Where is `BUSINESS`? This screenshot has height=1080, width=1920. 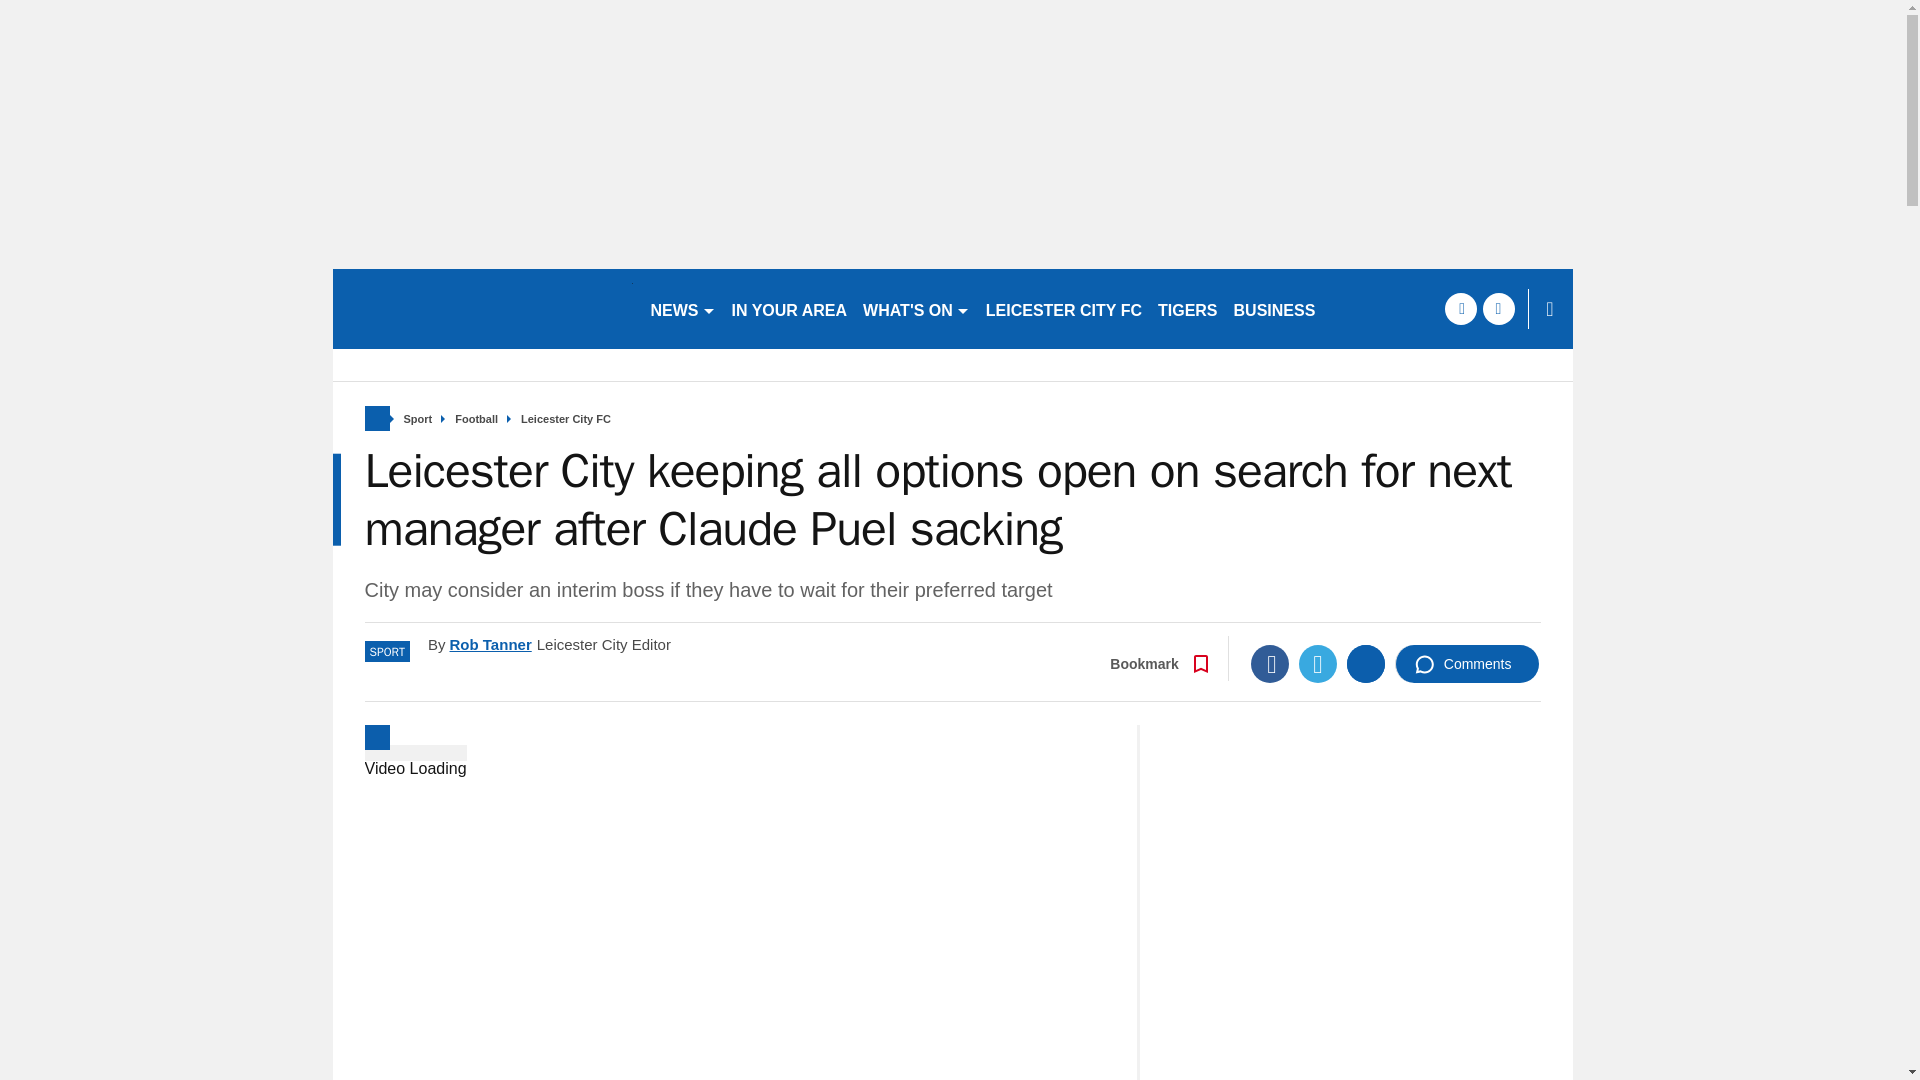
BUSINESS is located at coordinates (1275, 308).